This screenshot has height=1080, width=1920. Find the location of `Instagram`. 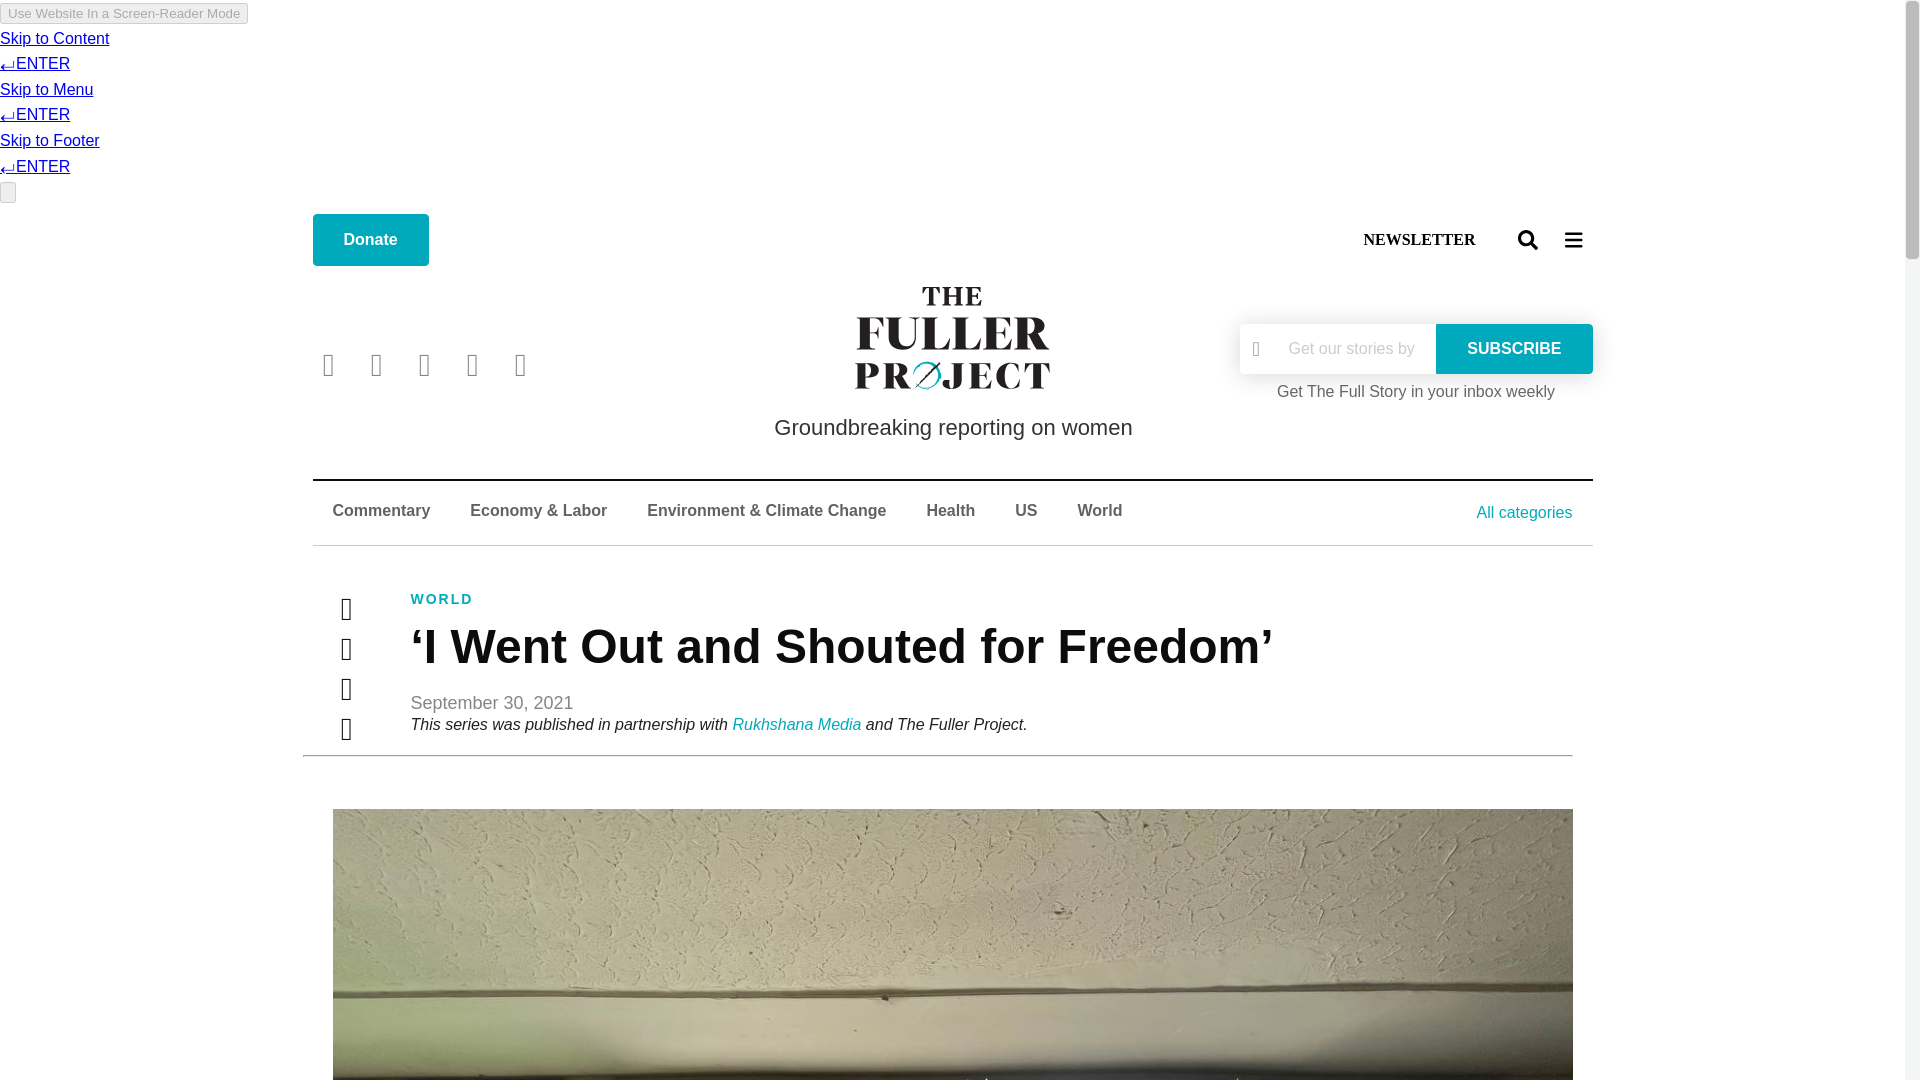

Instagram is located at coordinates (423, 364).